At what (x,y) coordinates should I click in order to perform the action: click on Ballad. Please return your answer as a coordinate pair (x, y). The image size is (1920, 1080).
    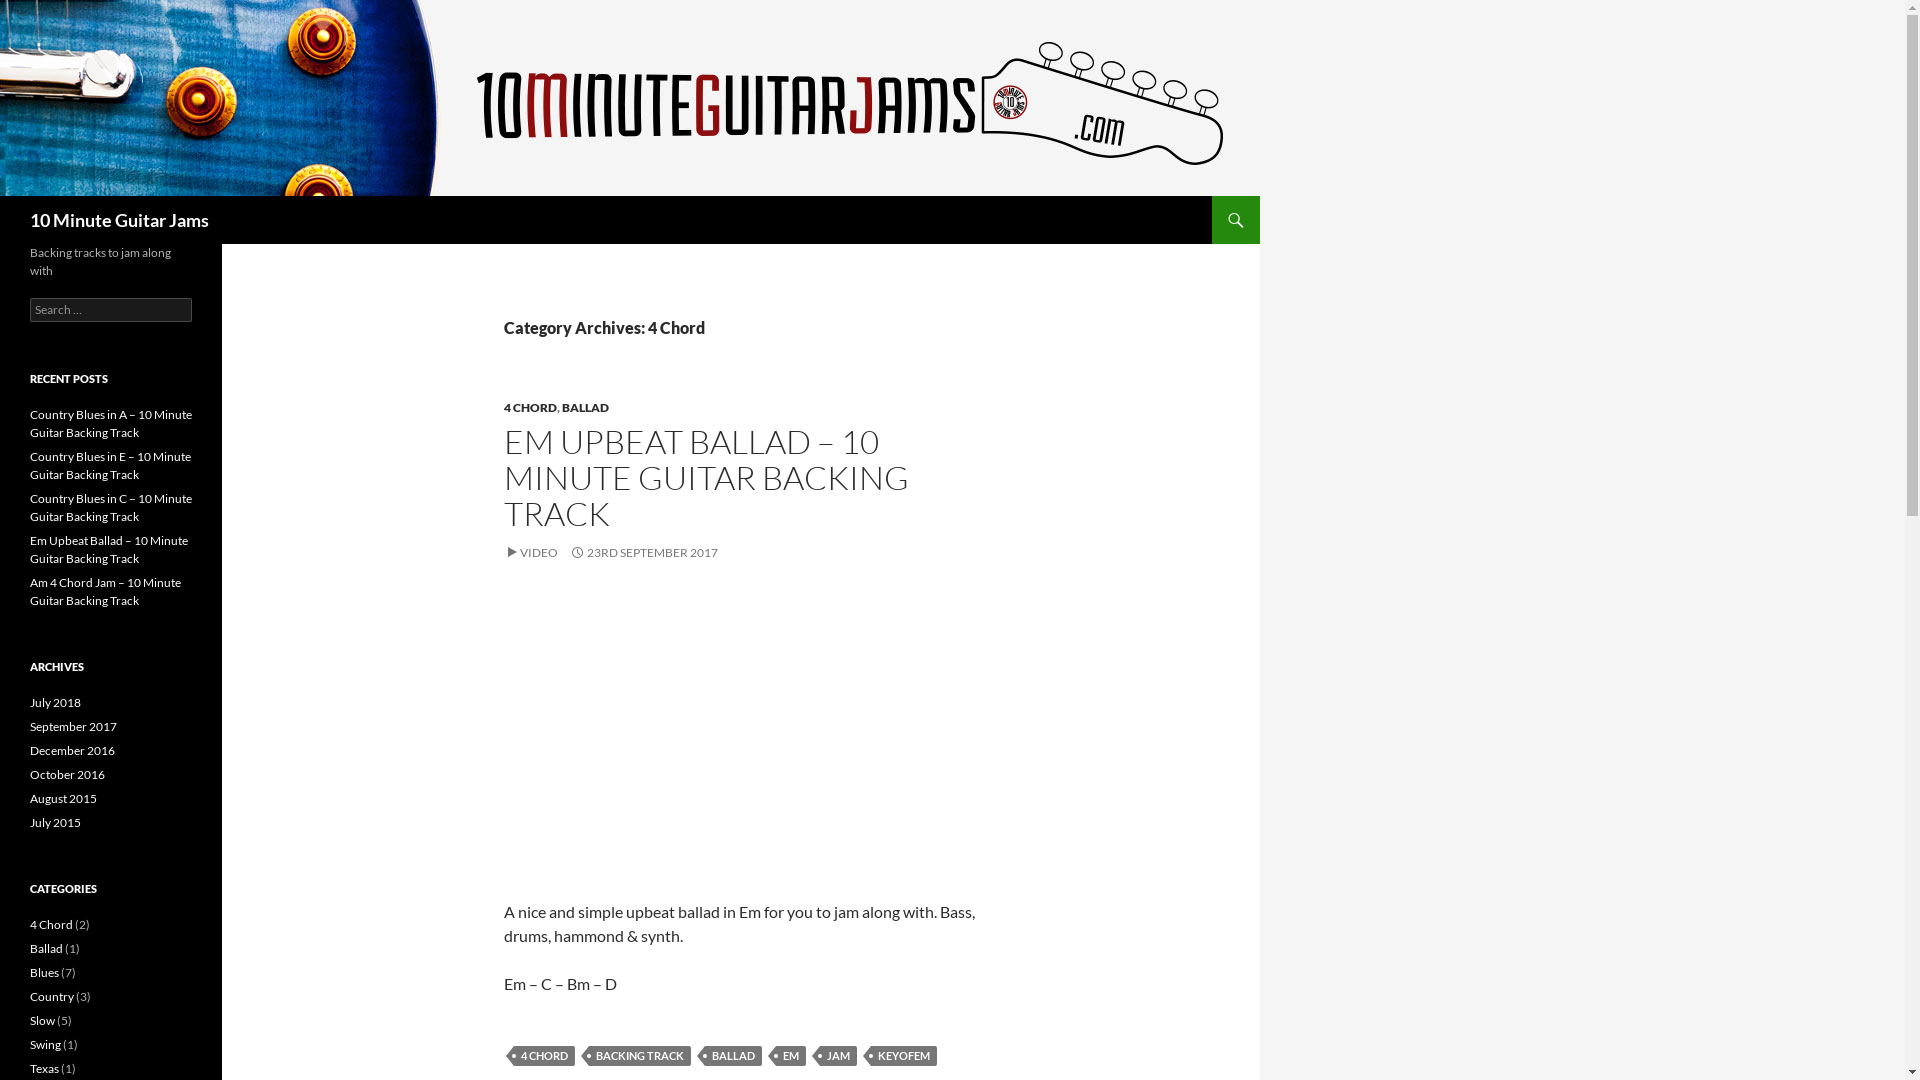
    Looking at the image, I should click on (46, 948).